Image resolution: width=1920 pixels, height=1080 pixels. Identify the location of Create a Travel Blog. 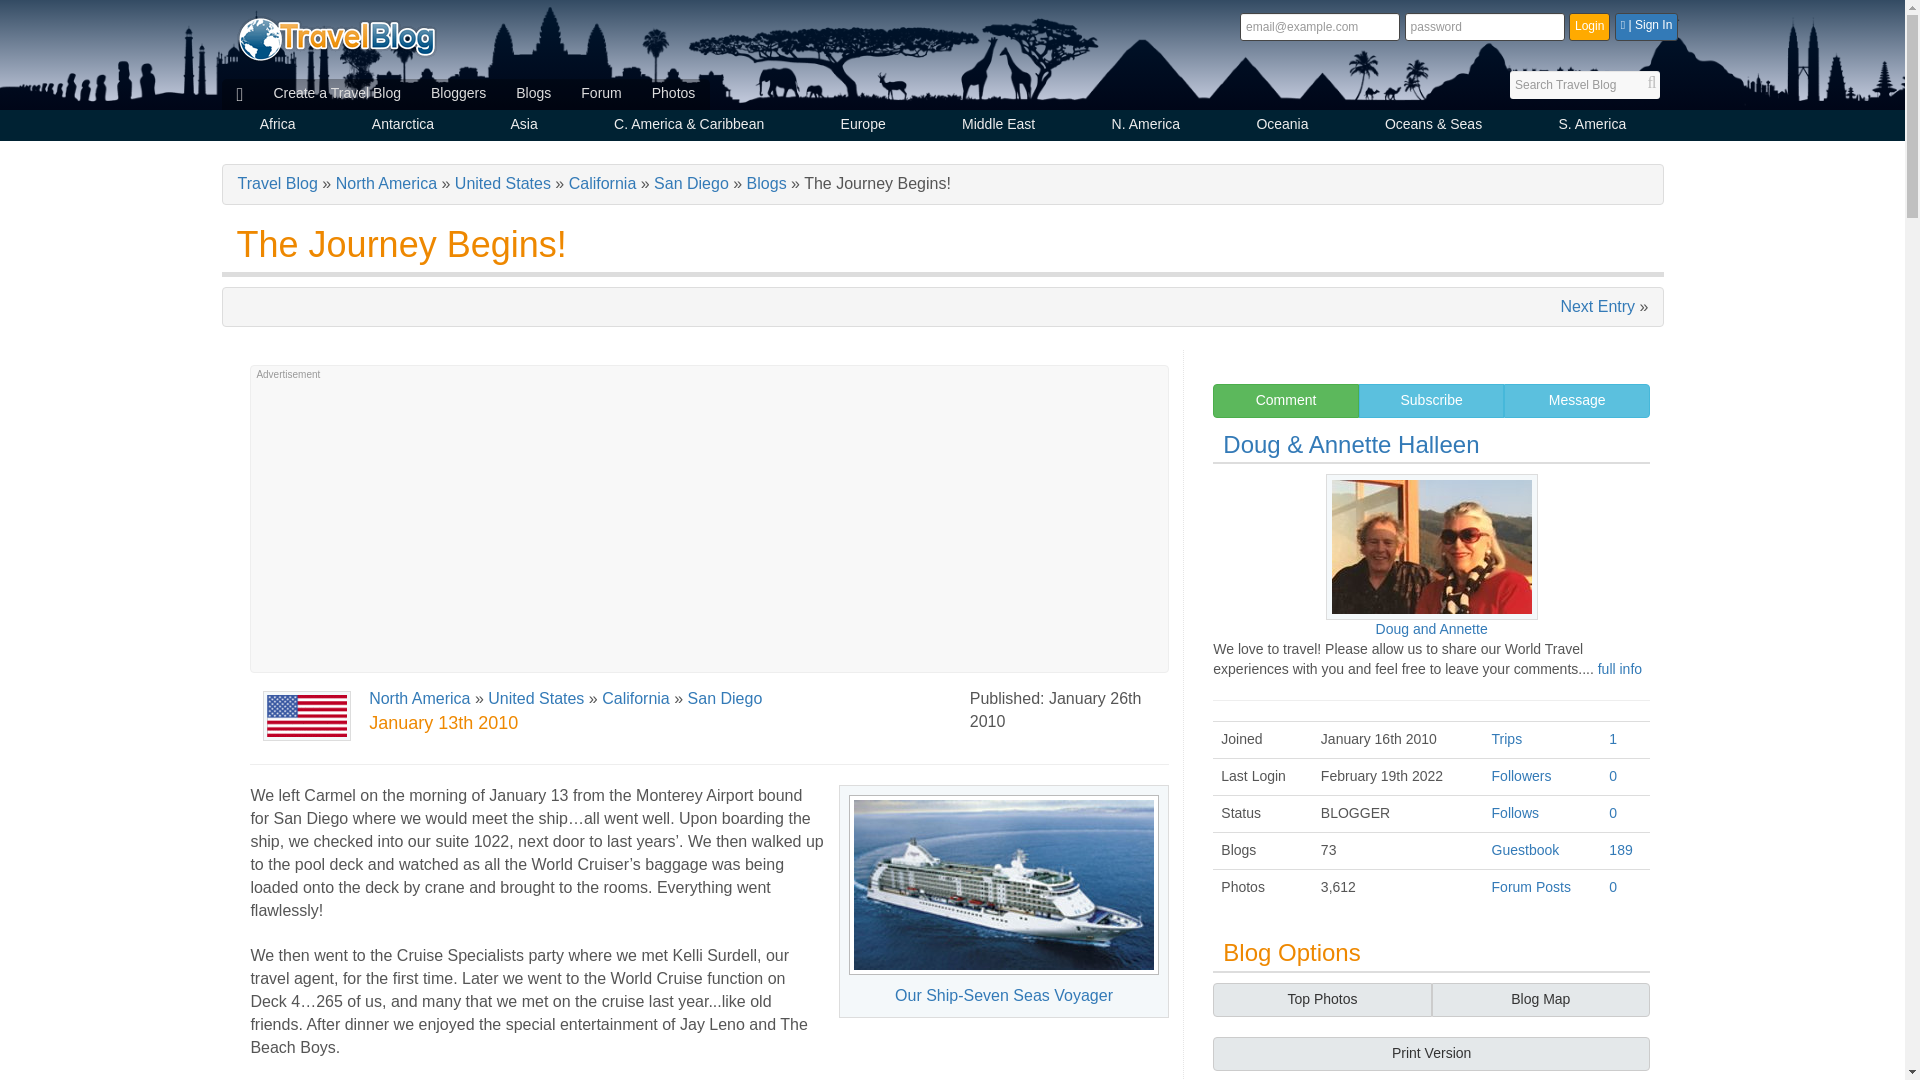
(336, 94).